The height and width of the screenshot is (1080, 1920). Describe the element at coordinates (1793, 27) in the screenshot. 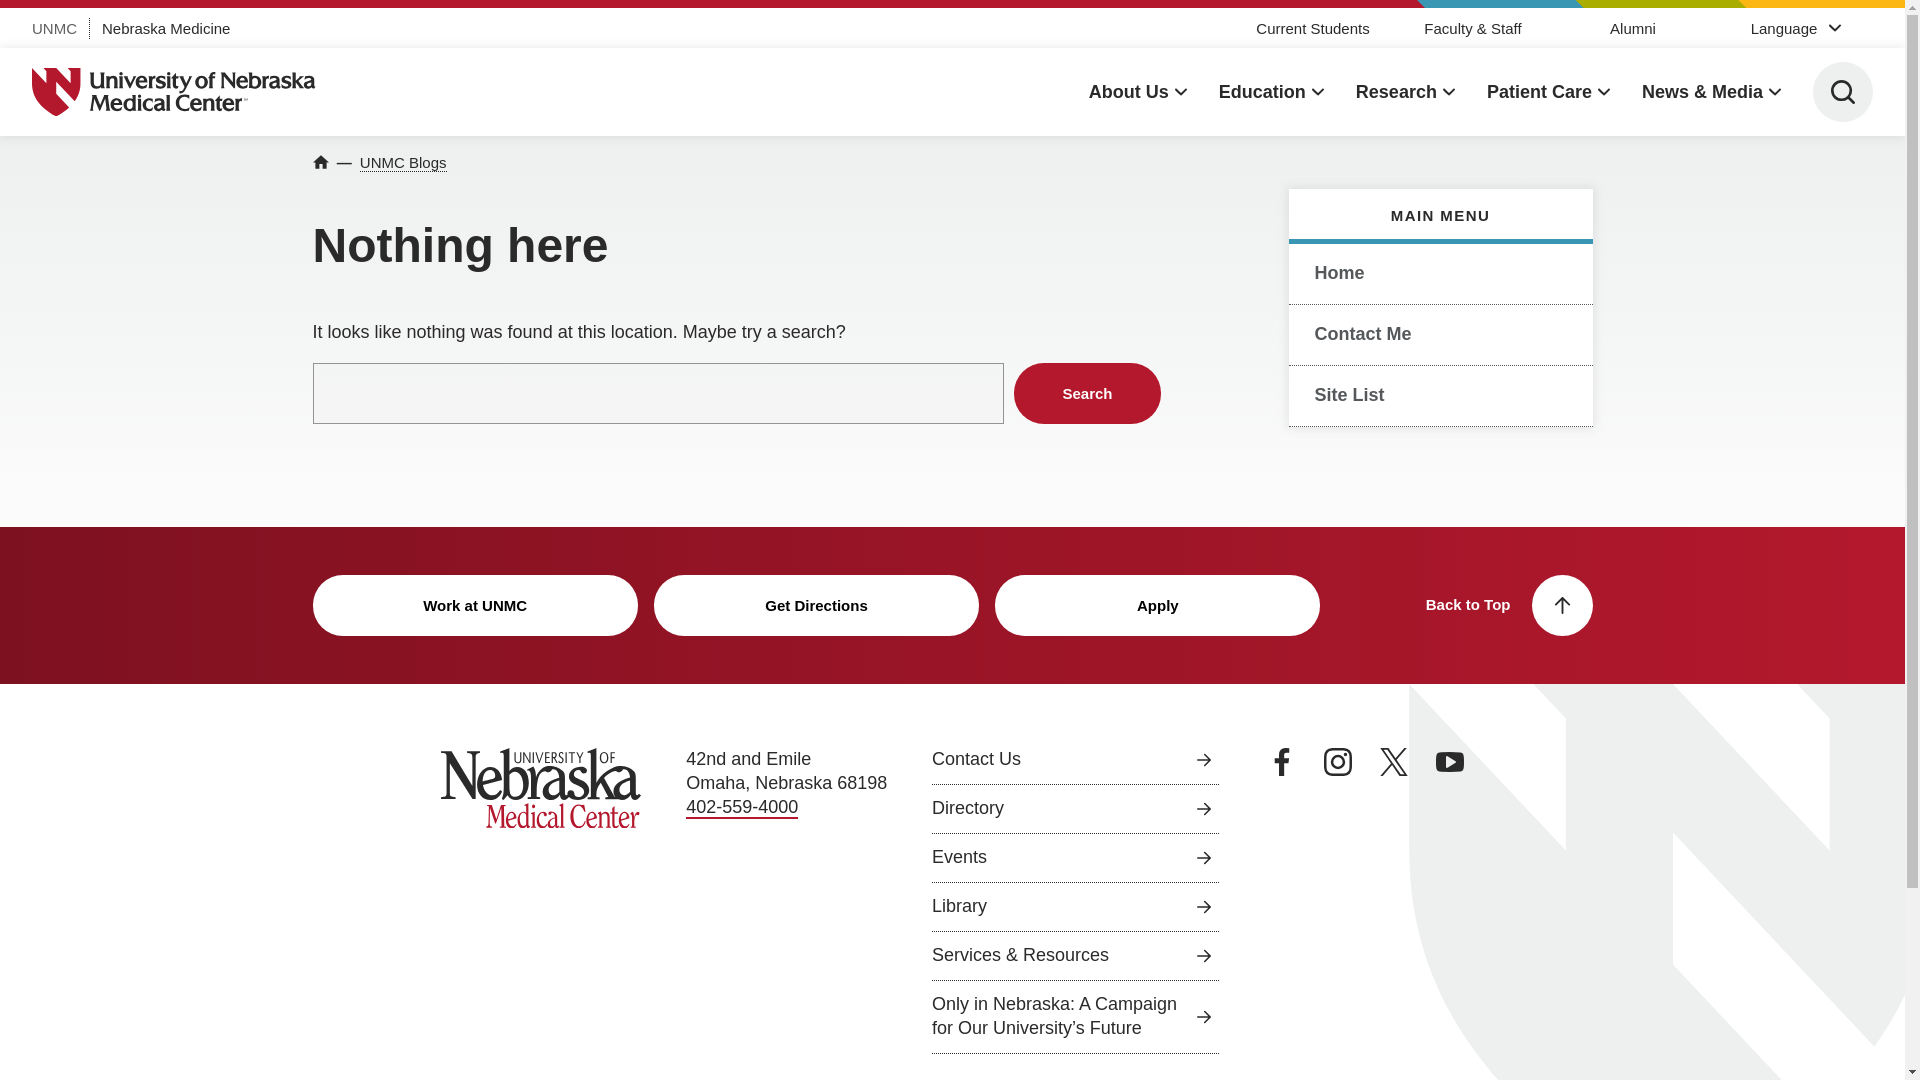

I see `Language` at that location.